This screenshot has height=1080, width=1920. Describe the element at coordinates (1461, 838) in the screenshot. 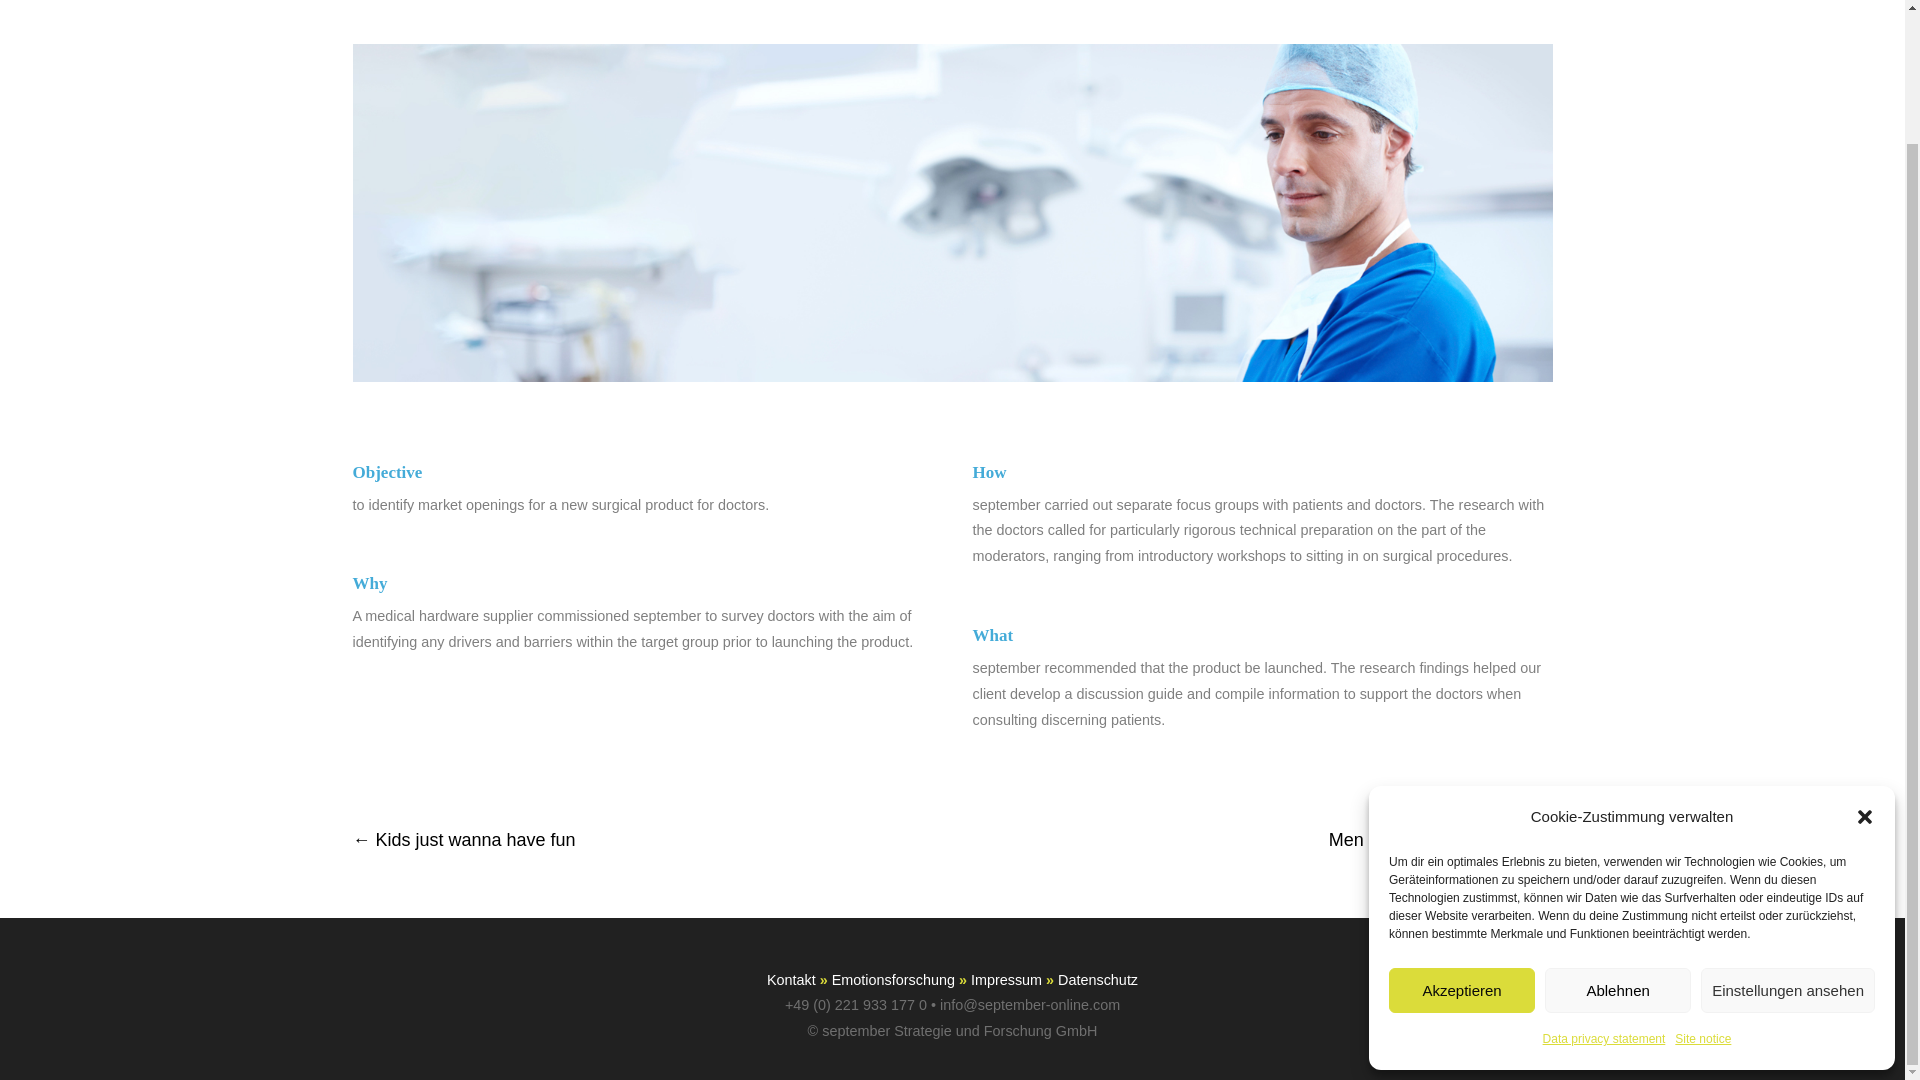

I see `Akzeptieren` at that location.